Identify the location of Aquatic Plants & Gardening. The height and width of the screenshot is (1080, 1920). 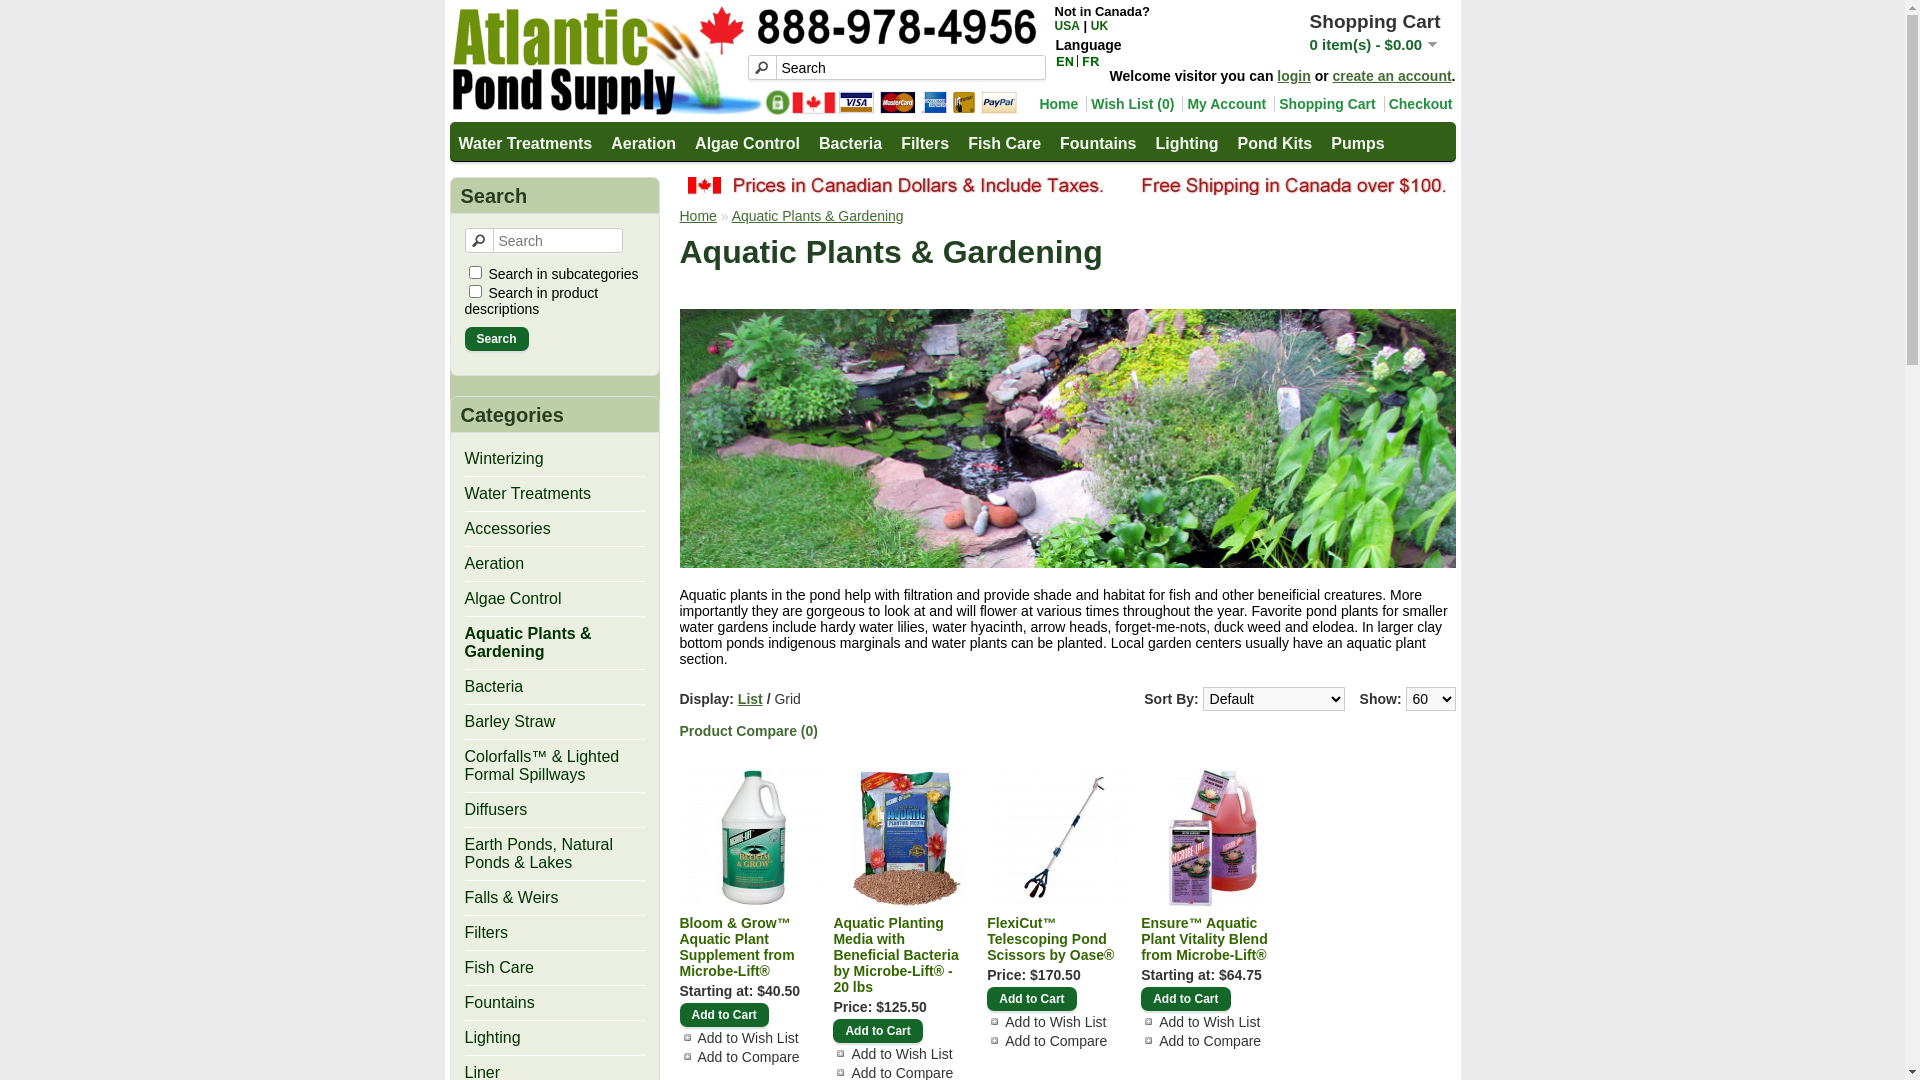
(528, 642).